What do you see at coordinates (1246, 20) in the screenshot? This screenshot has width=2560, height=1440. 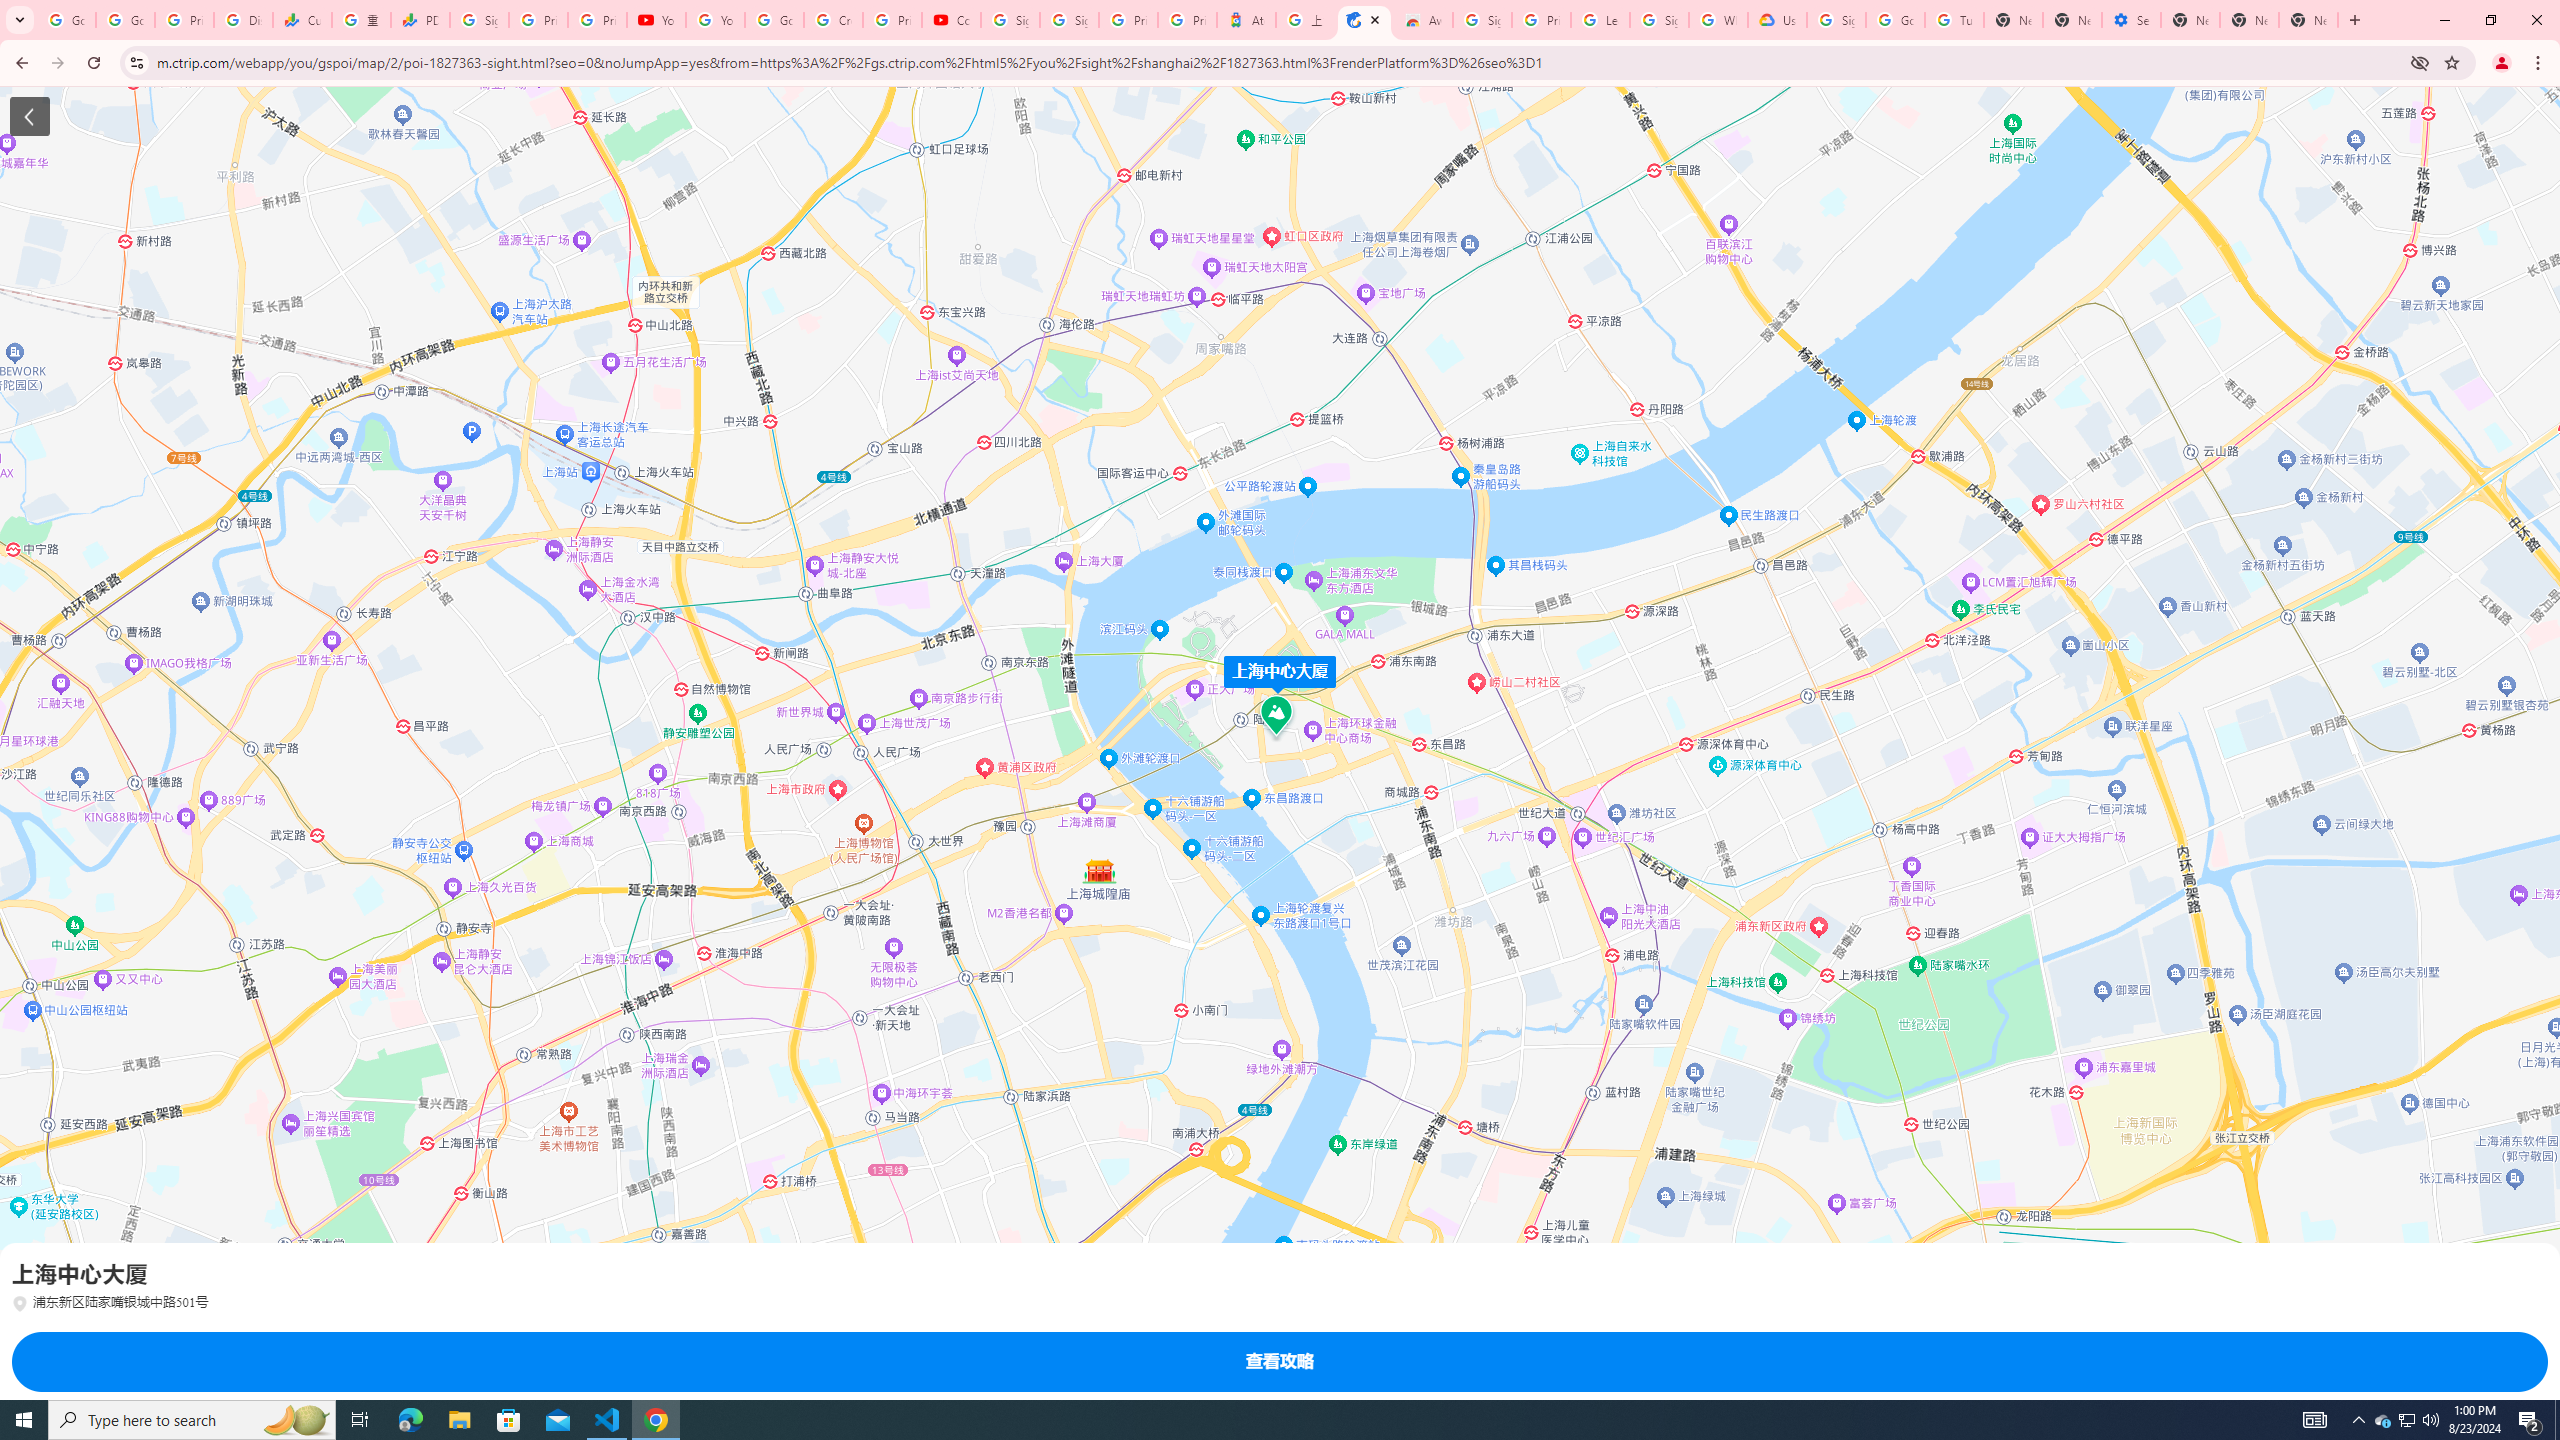 I see `Atour Hotel - Google hotels` at bounding box center [1246, 20].